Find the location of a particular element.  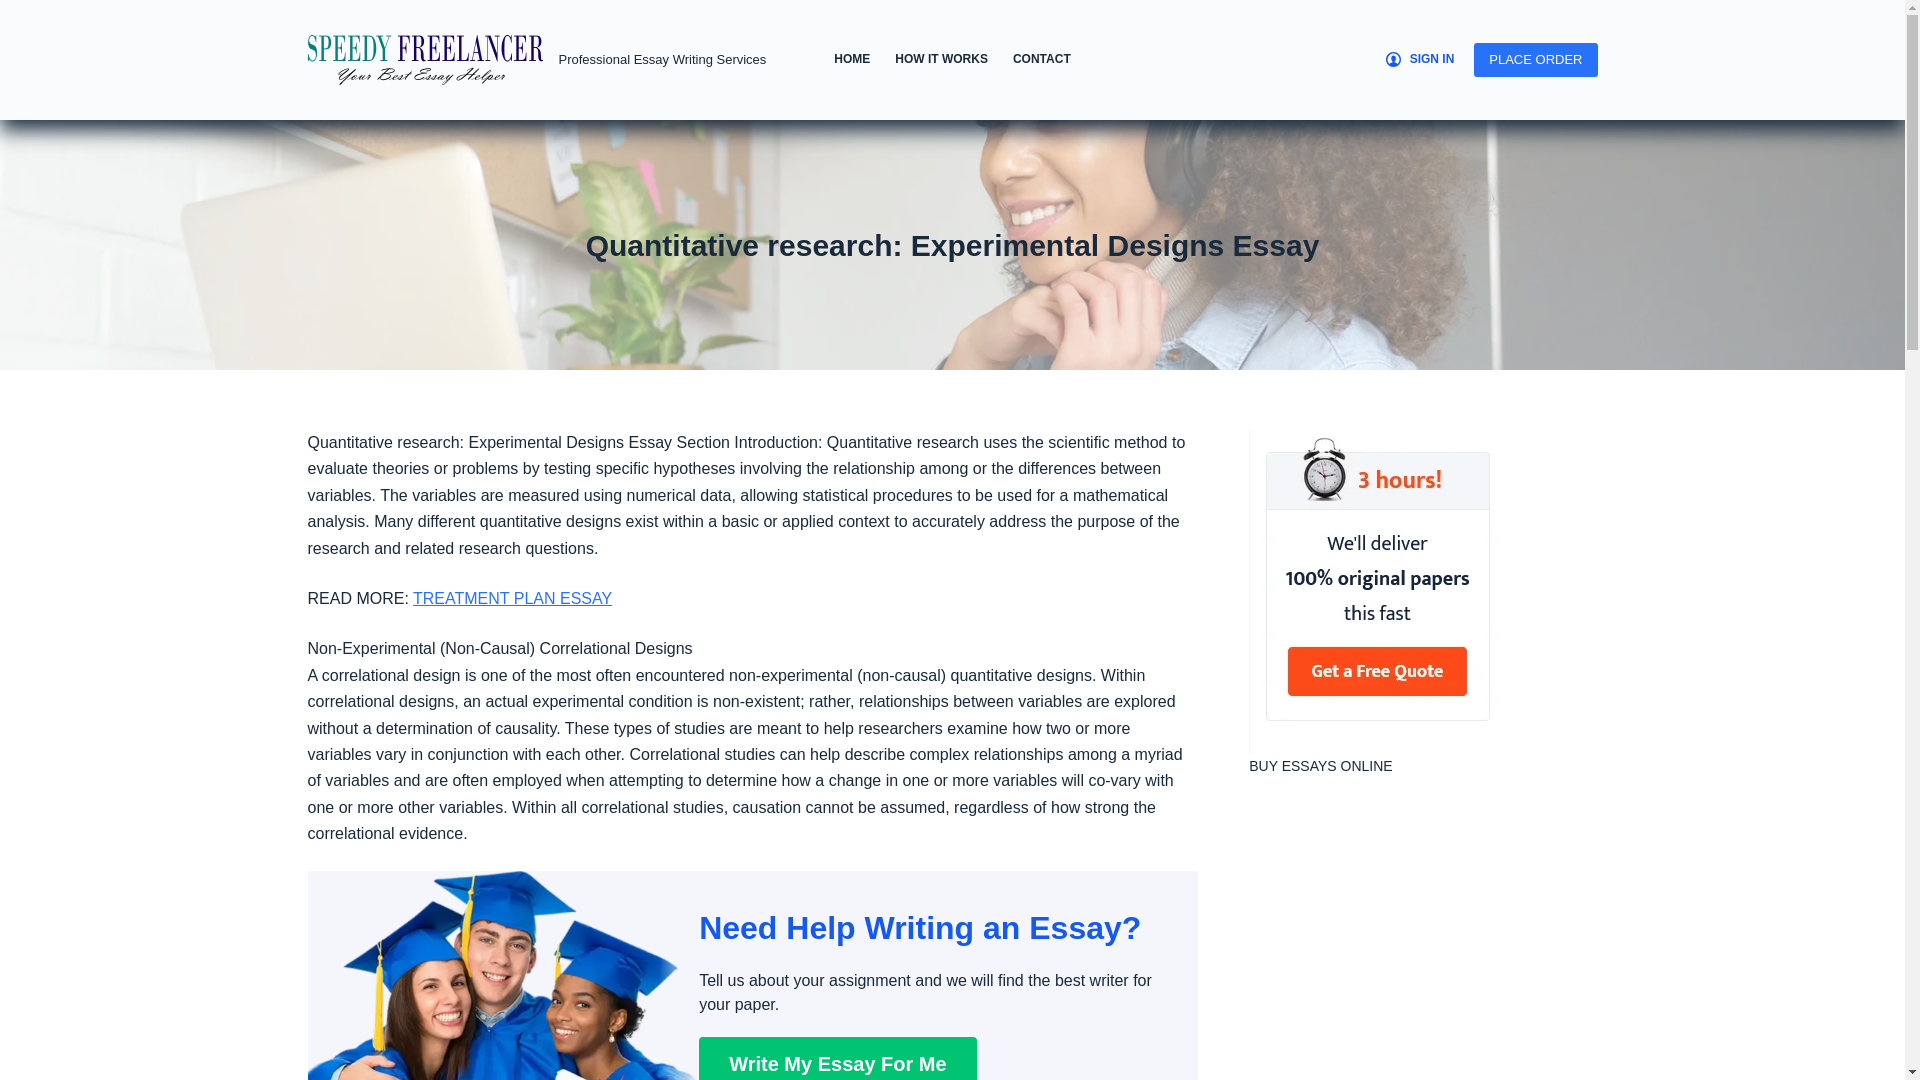

Quantitative research: Experimental Designs Essay is located at coordinates (952, 244).